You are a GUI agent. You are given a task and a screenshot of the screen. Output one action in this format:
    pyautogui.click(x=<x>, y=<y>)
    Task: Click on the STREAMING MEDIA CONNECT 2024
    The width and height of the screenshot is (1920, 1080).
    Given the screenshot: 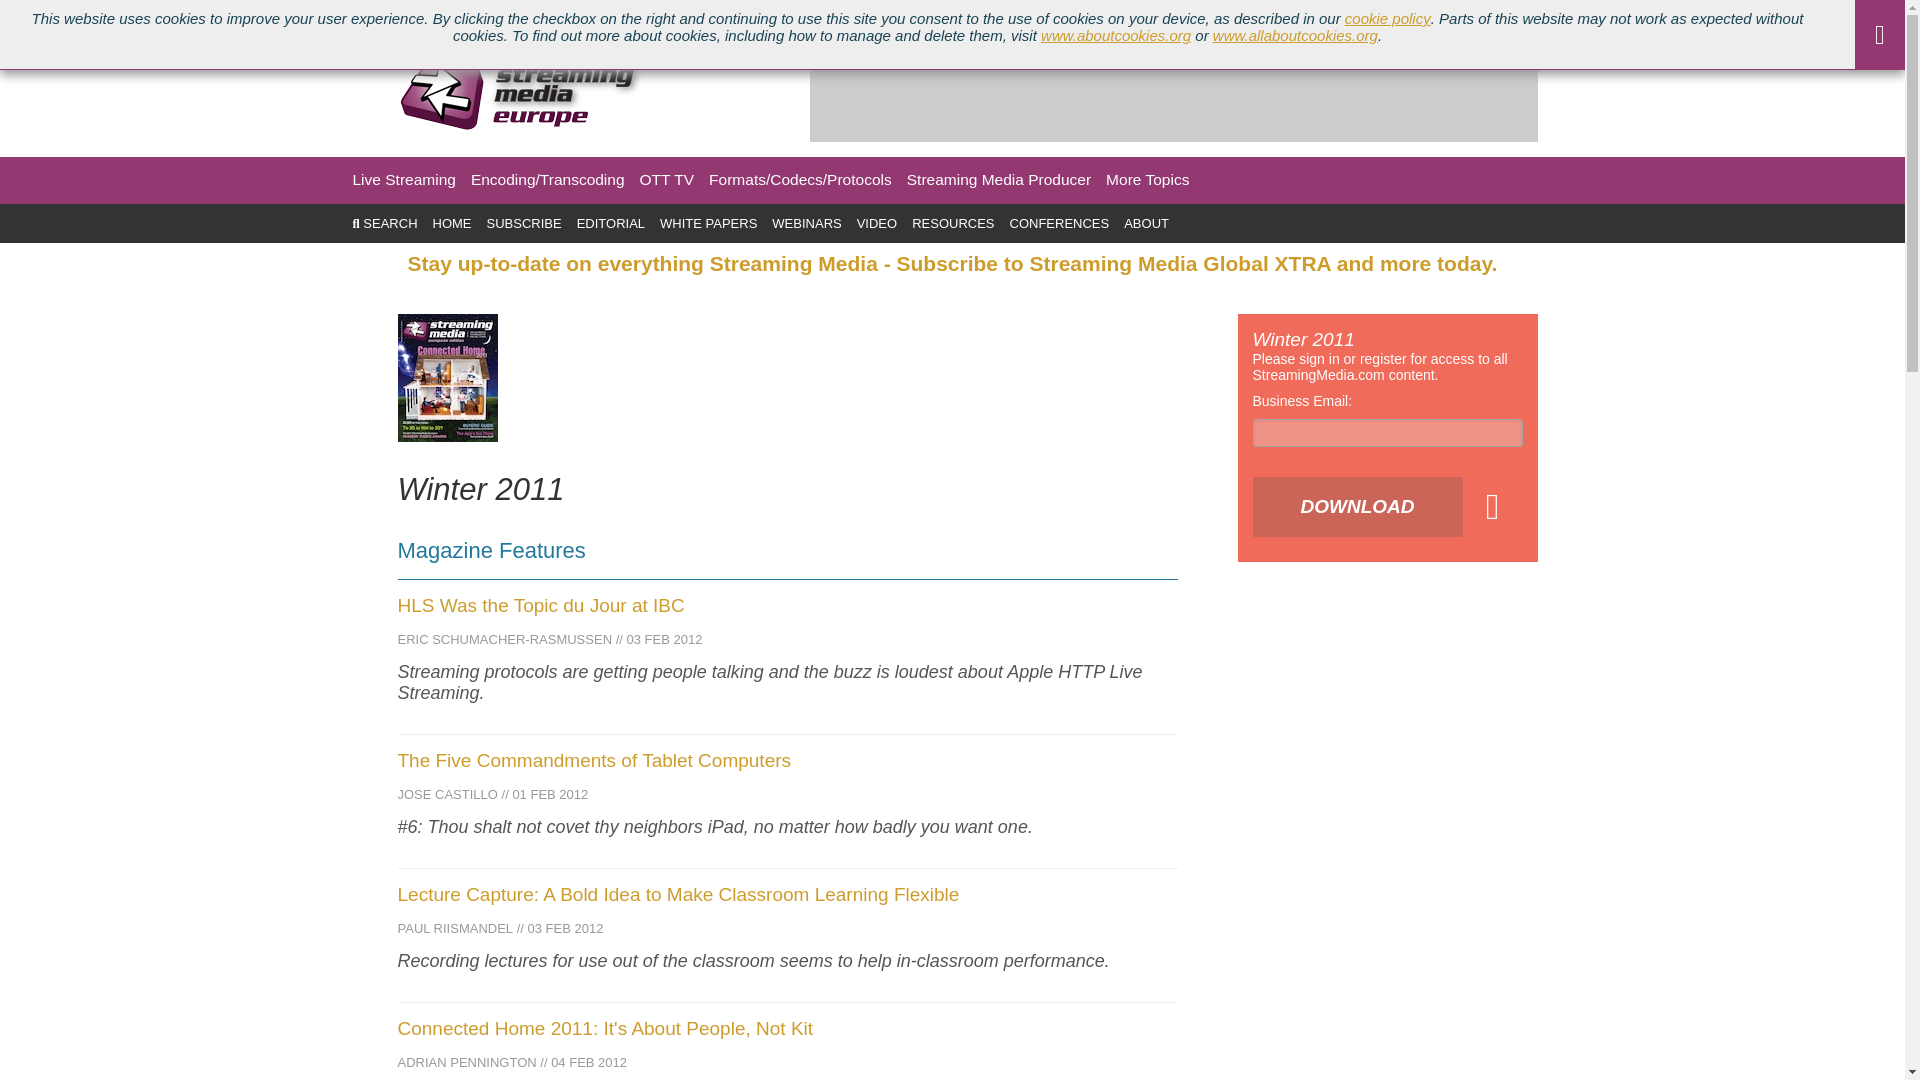 What is the action you would take?
    pyautogui.click(x=282, y=14)
    